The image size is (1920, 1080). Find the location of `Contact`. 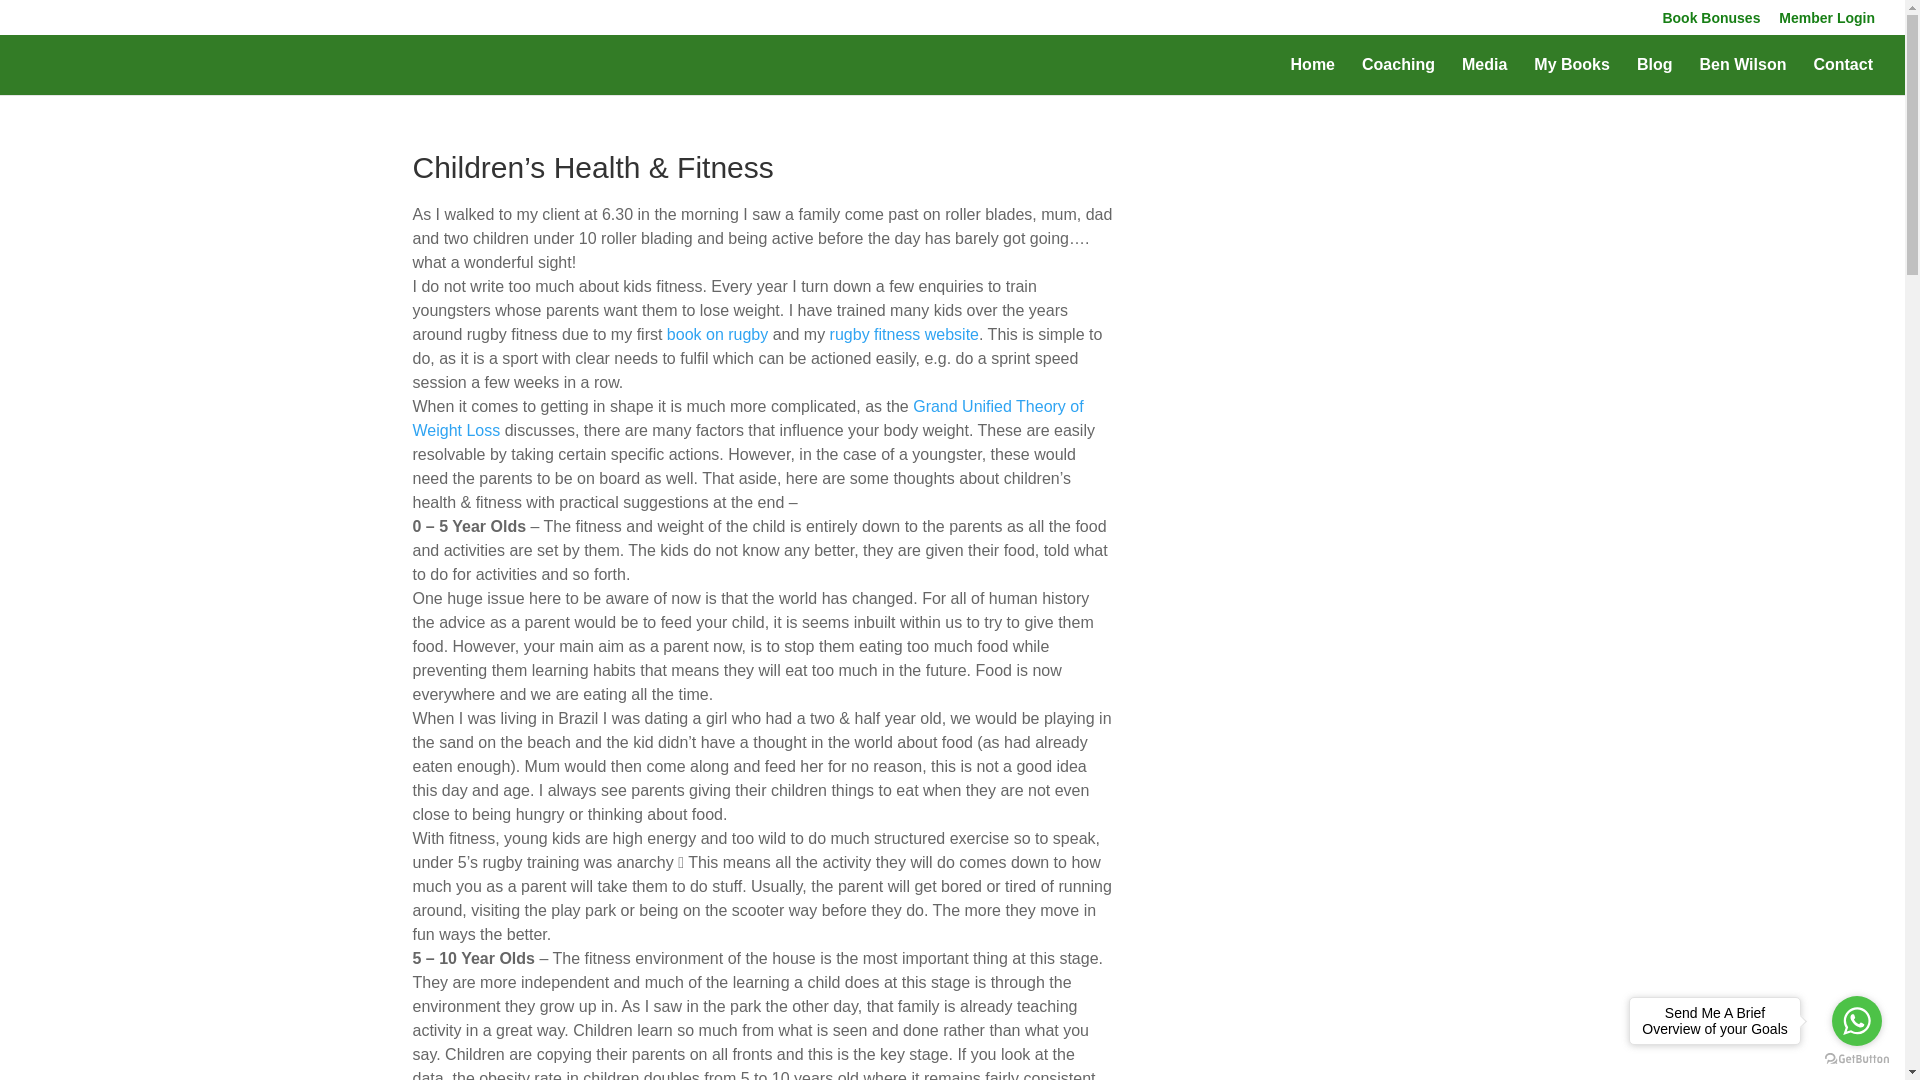

Contact is located at coordinates (1842, 76).